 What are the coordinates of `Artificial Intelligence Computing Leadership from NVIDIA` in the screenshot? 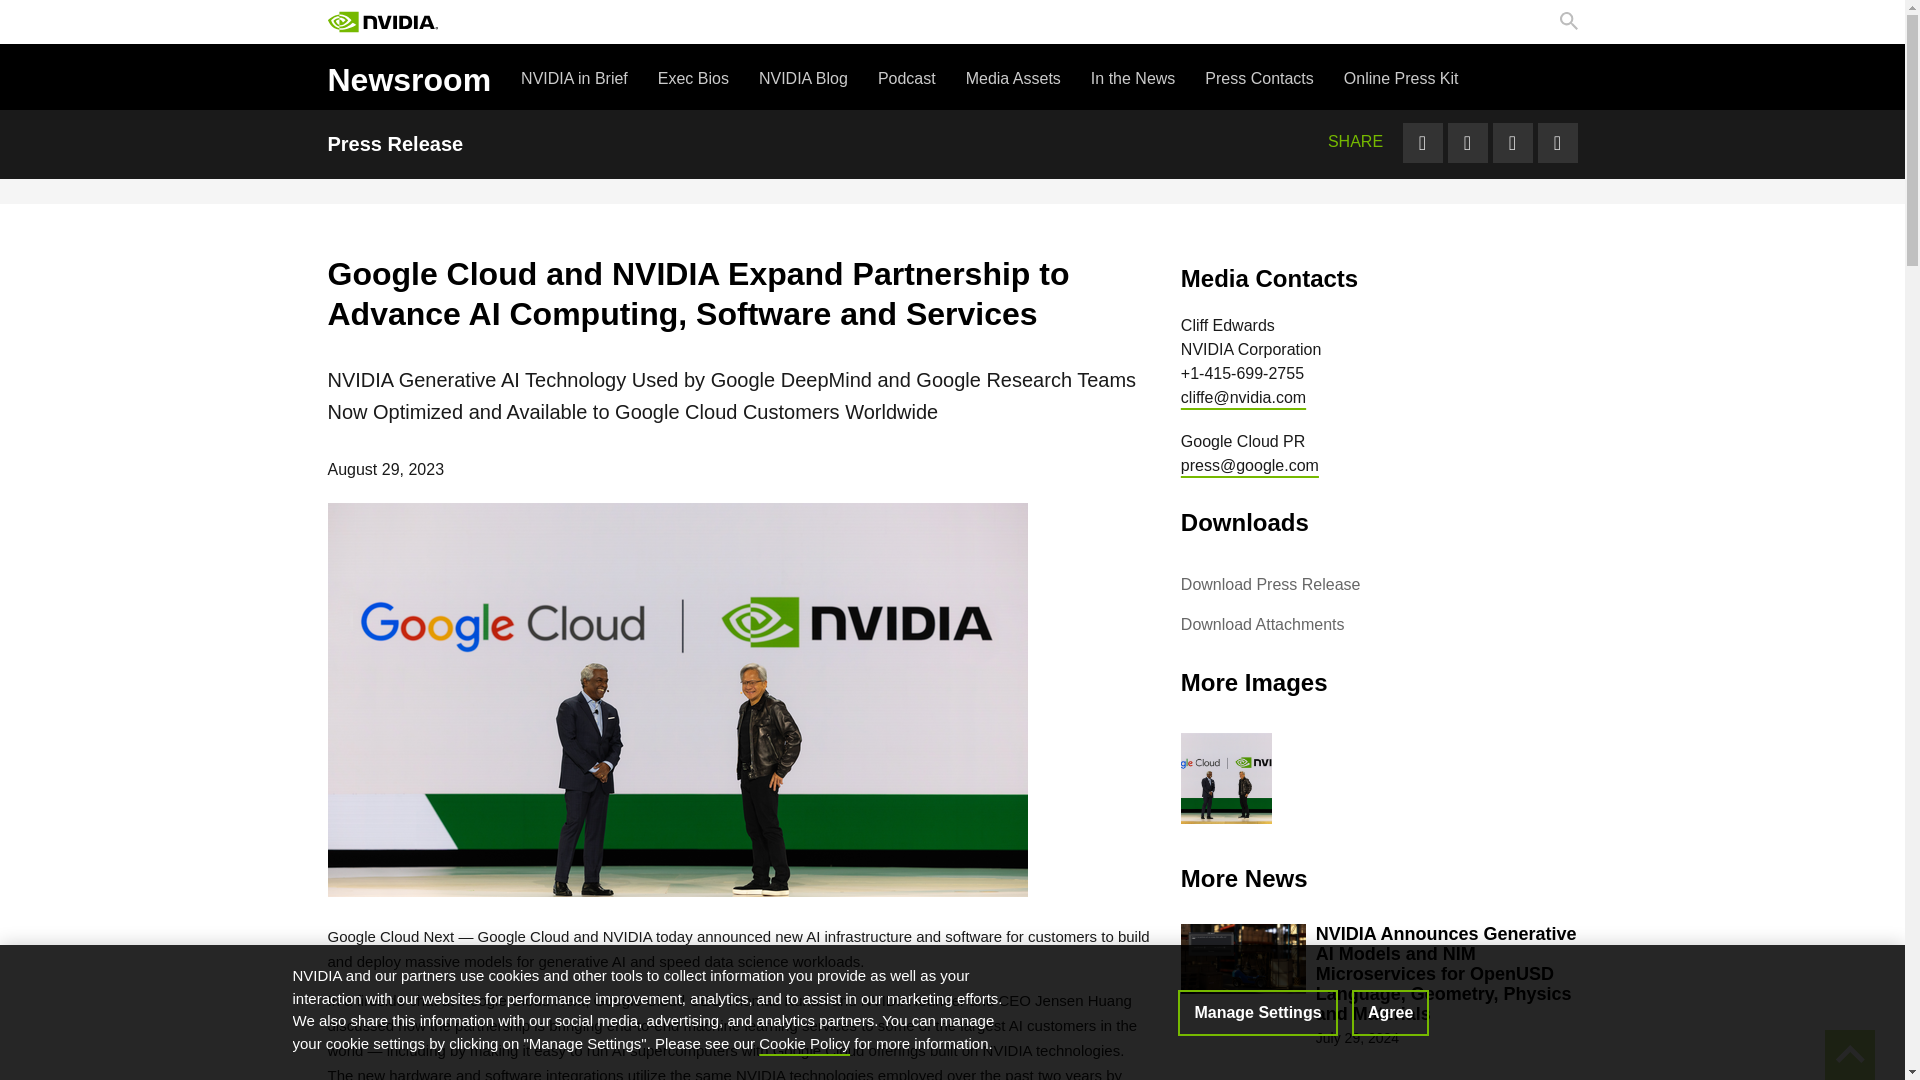 It's located at (382, 22).